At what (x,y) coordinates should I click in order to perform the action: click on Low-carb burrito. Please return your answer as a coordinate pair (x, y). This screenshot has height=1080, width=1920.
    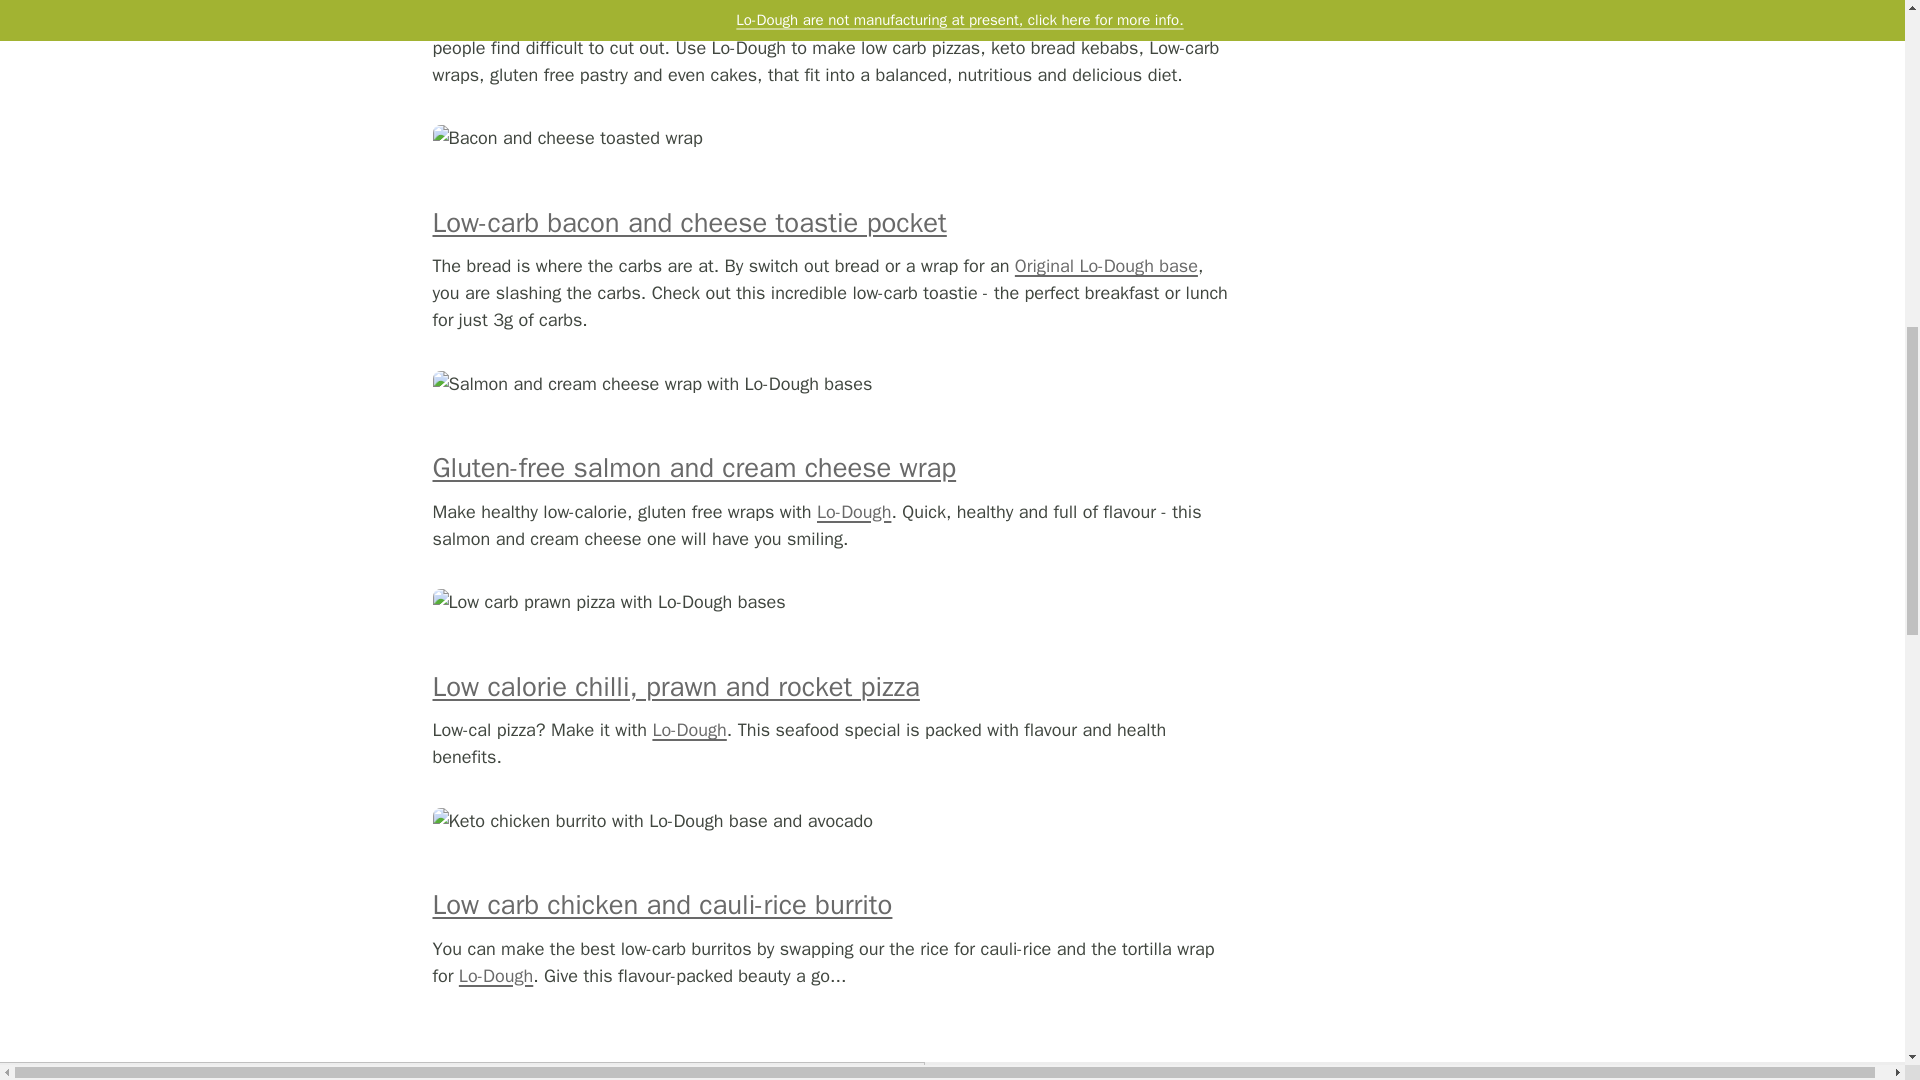
    Looking at the image, I should click on (662, 904).